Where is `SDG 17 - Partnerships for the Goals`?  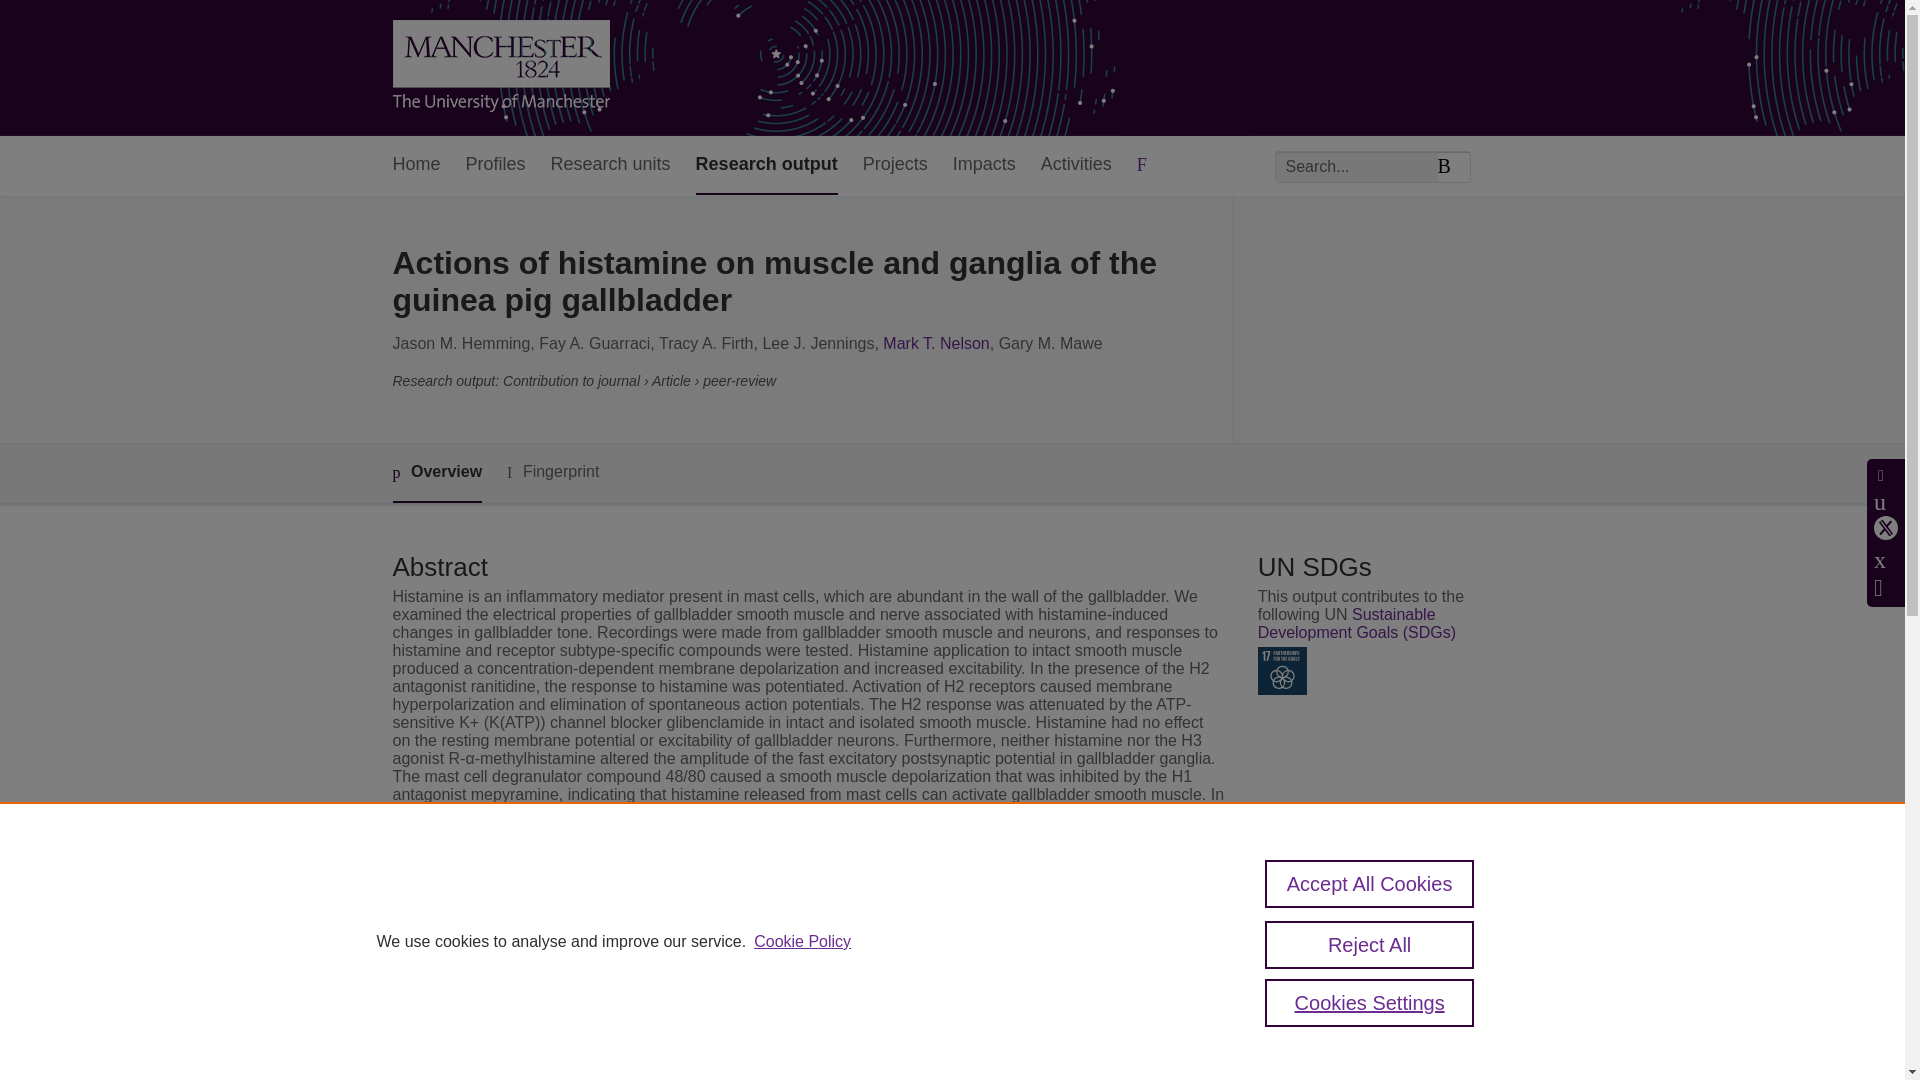 SDG 17 - Partnerships for the Goals is located at coordinates (1282, 670).